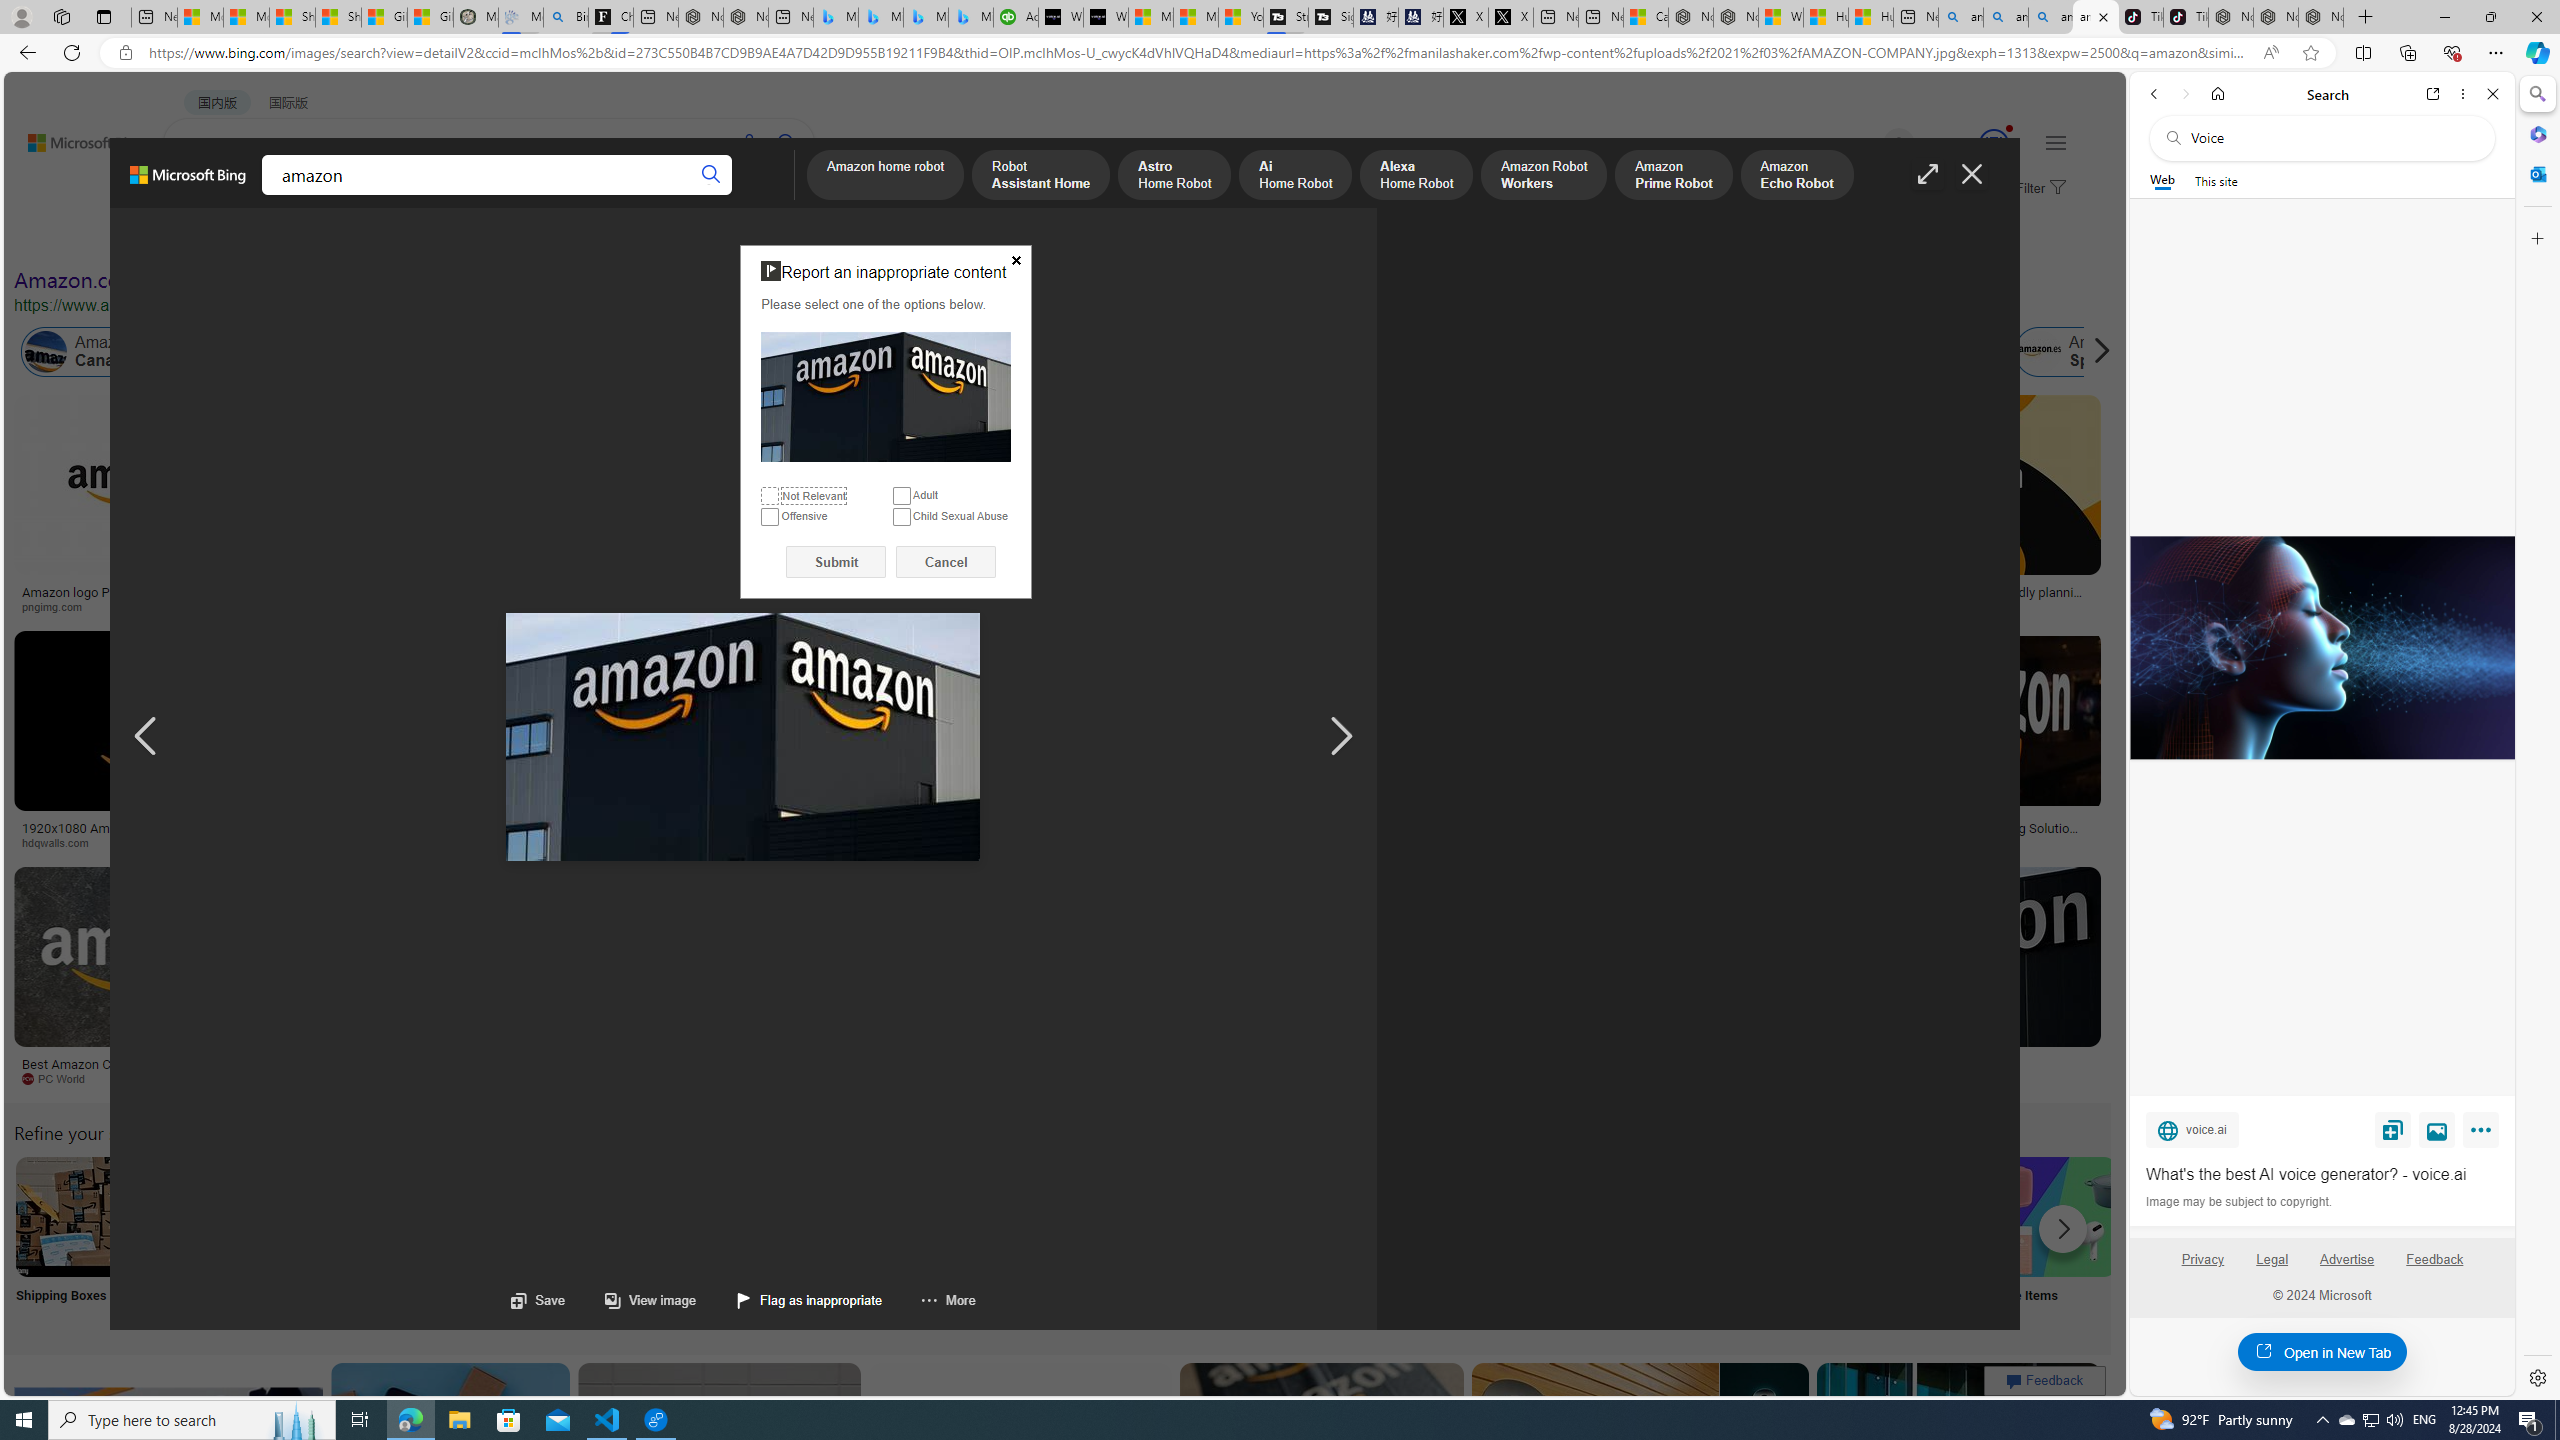  I want to click on Legal, so click(2272, 1267).